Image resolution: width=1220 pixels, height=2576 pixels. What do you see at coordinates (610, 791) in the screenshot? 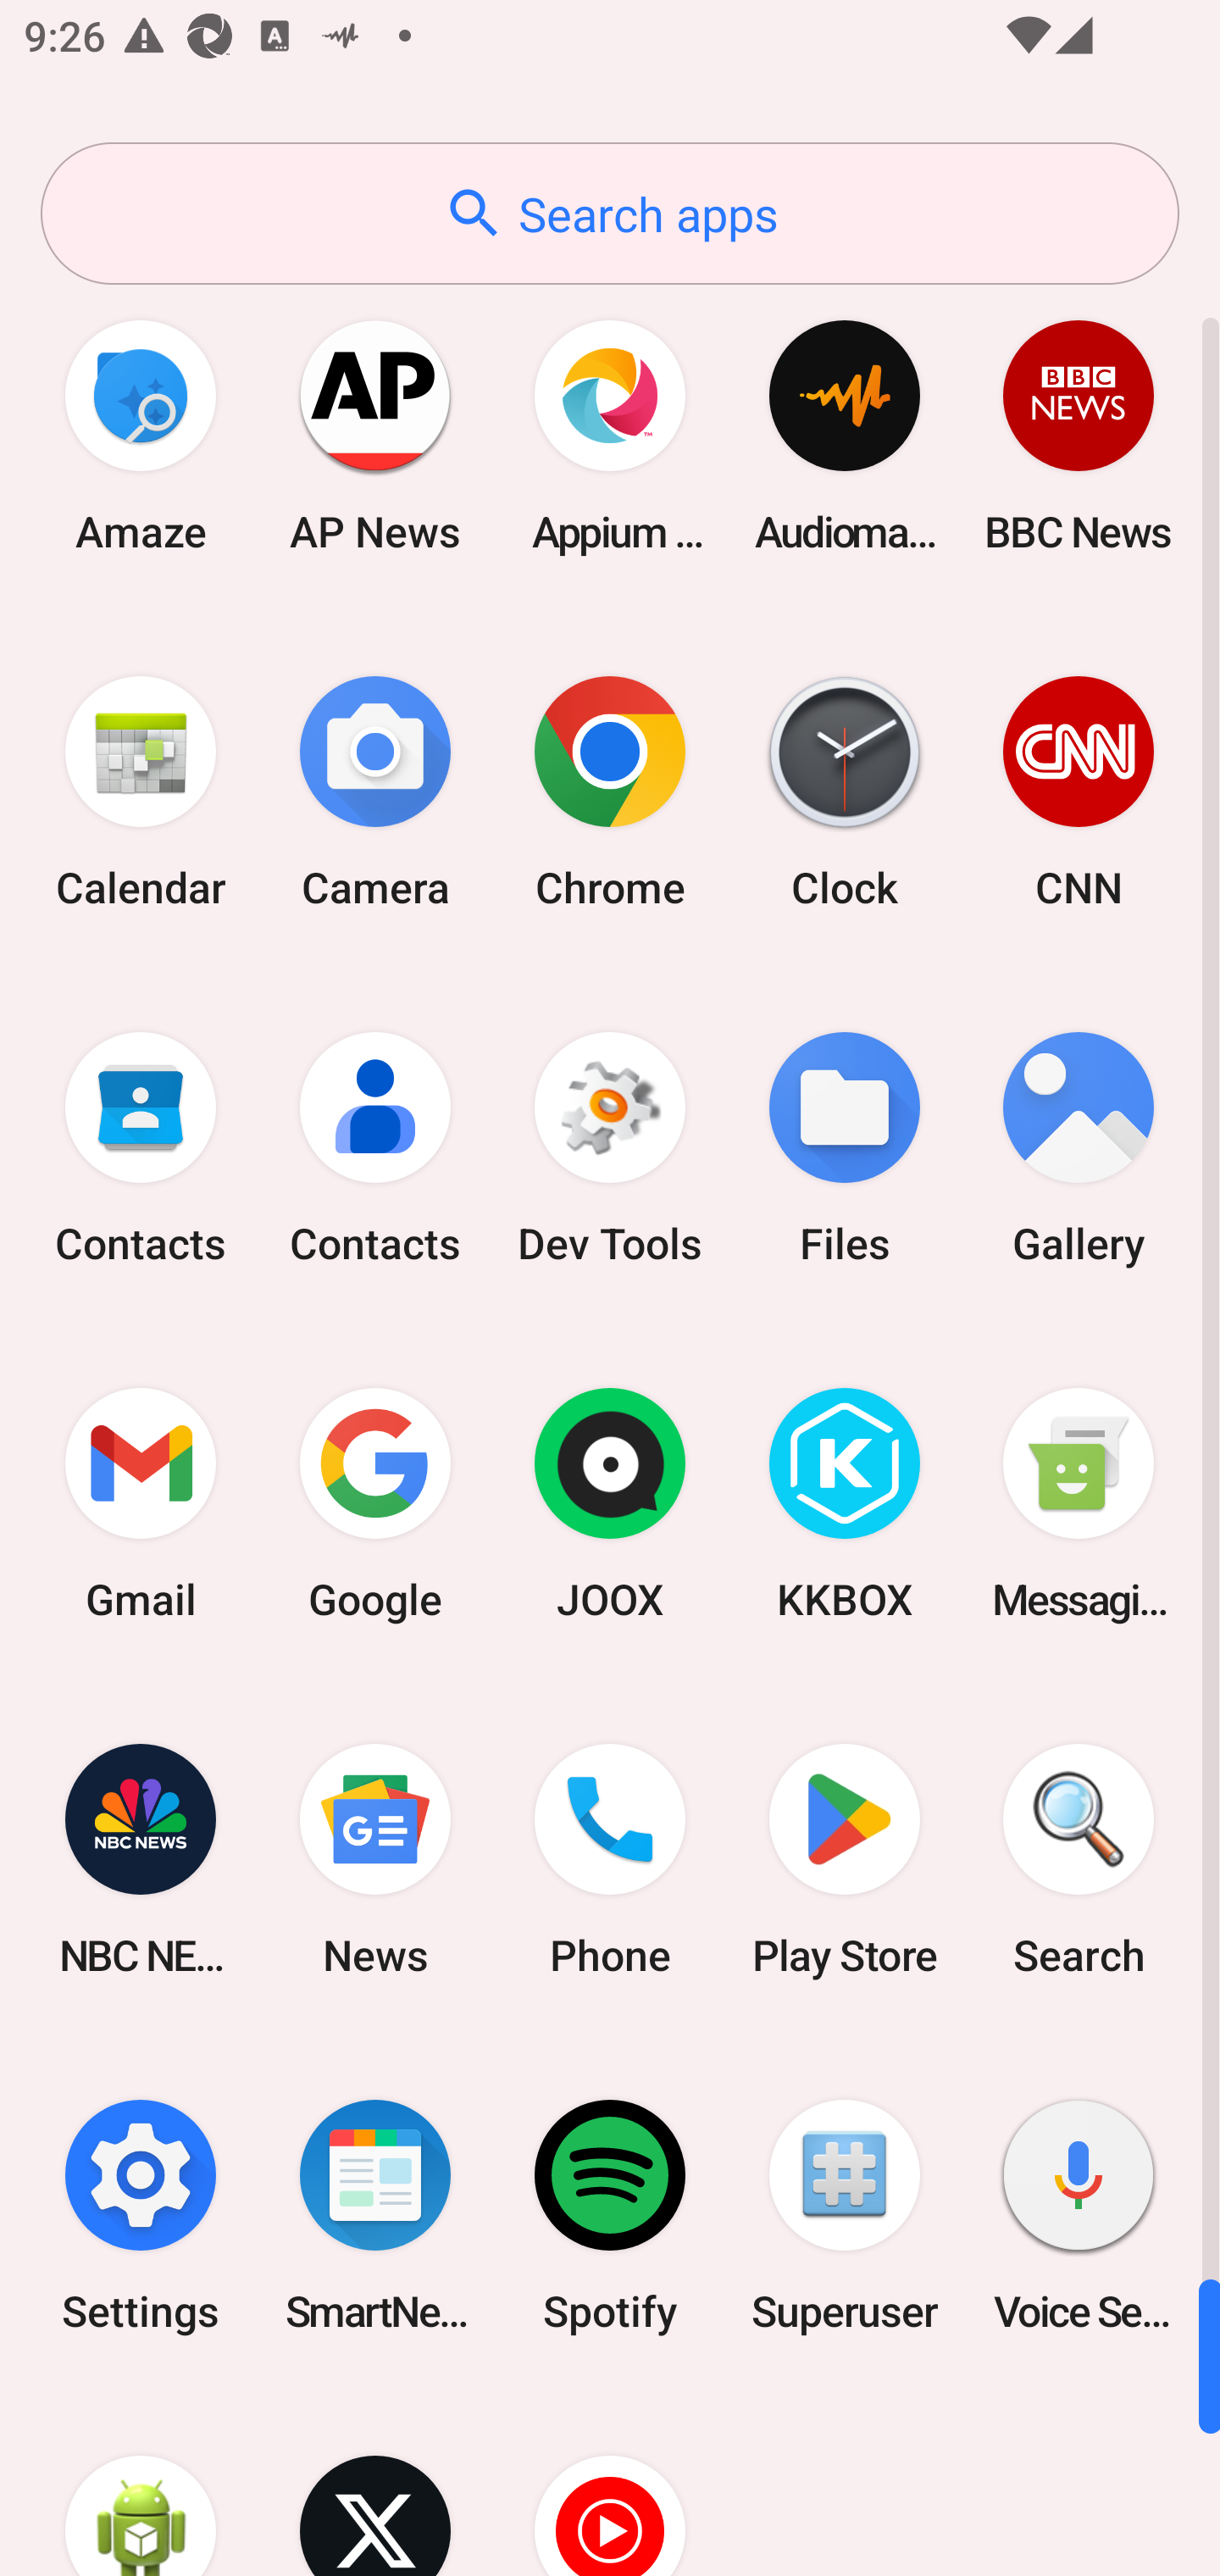
I see `Chrome` at bounding box center [610, 791].